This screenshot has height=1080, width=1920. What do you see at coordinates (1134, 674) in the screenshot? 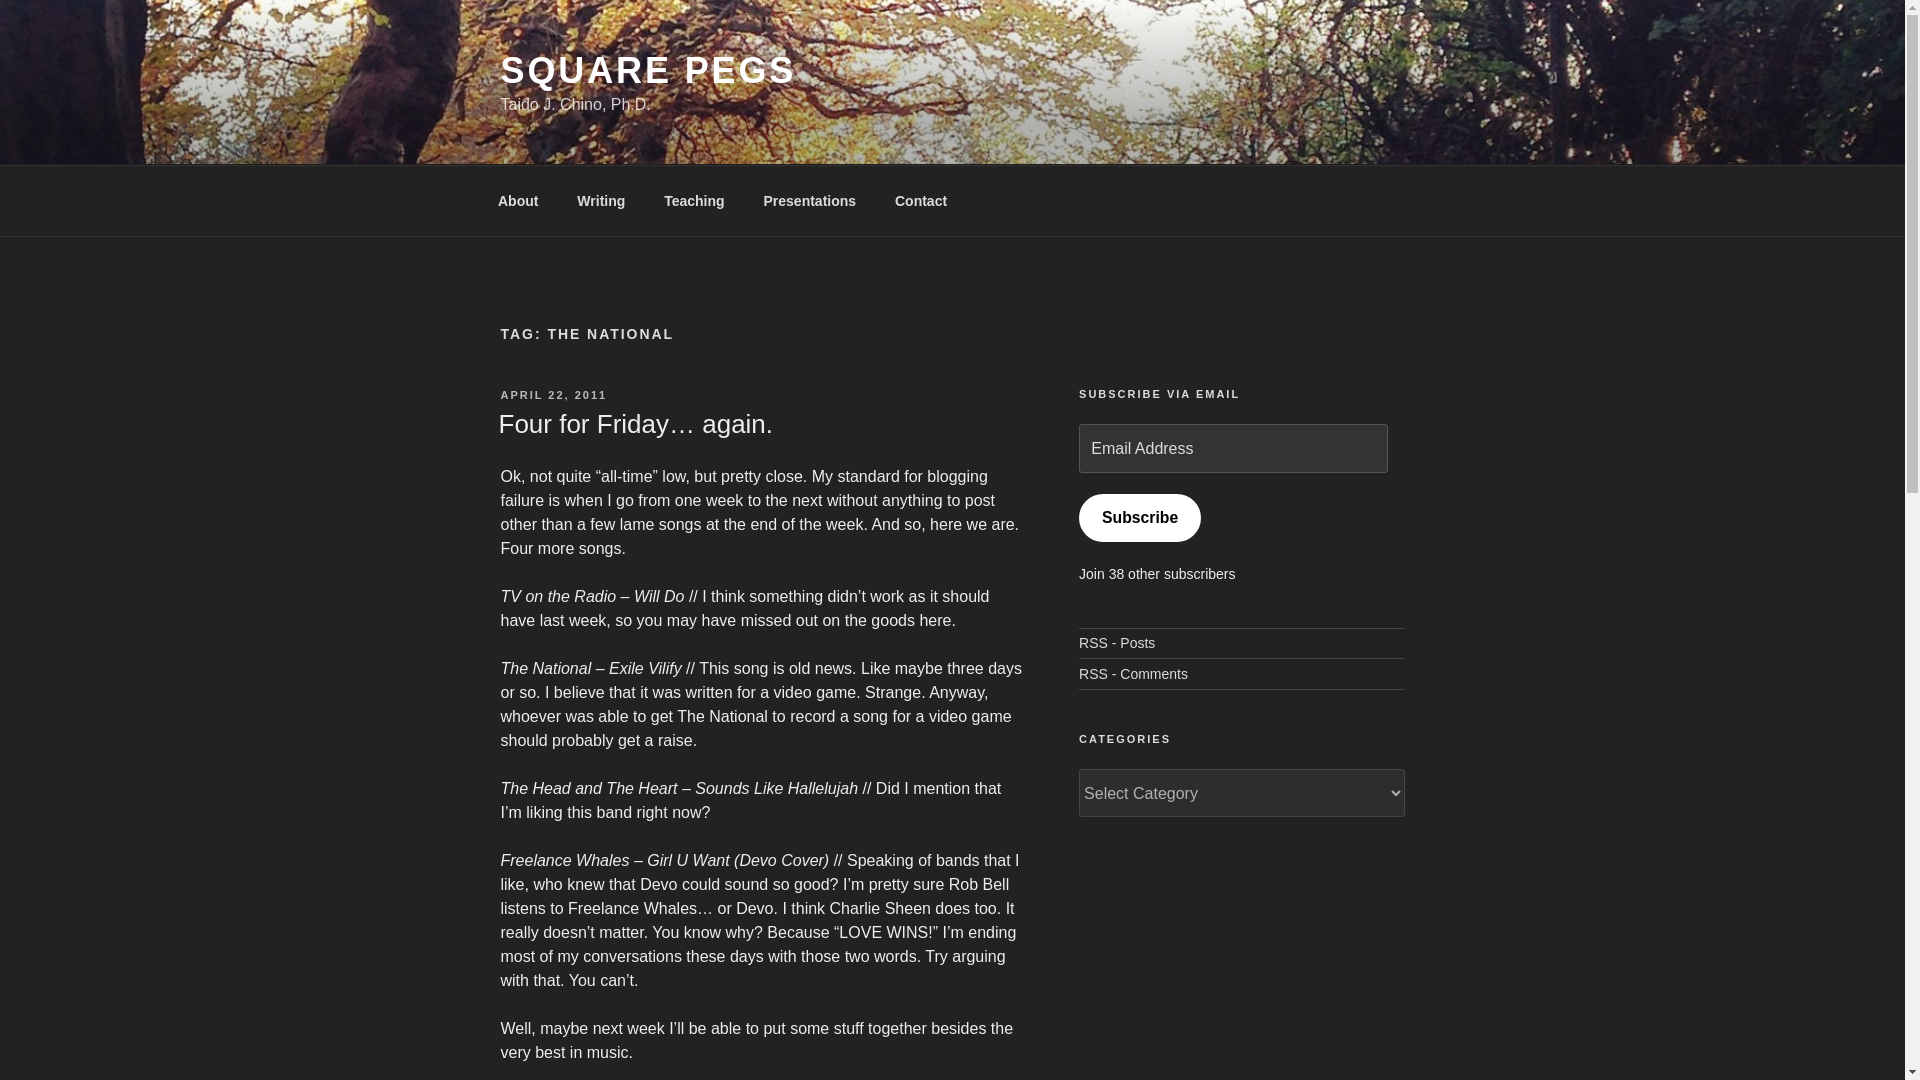
I see `Subscribe to comments` at bounding box center [1134, 674].